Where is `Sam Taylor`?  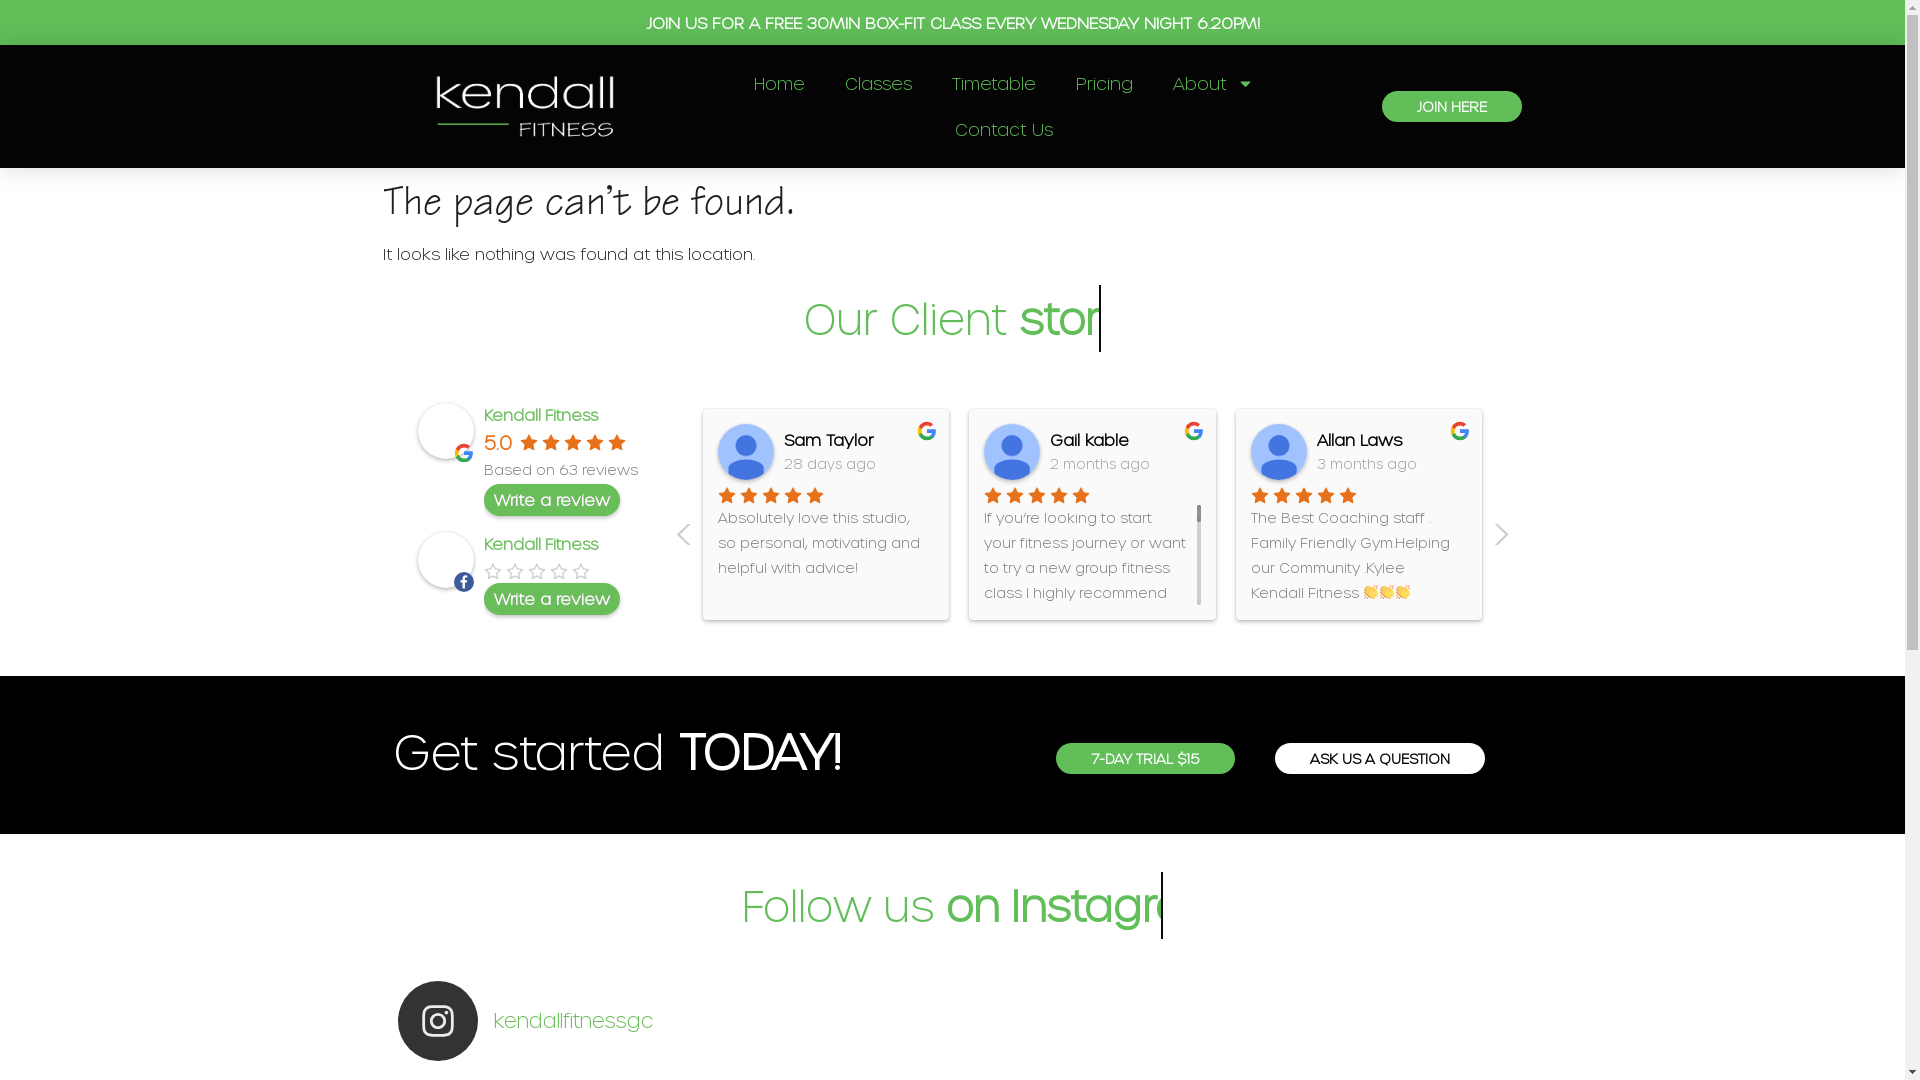 Sam Taylor is located at coordinates (860, 440).